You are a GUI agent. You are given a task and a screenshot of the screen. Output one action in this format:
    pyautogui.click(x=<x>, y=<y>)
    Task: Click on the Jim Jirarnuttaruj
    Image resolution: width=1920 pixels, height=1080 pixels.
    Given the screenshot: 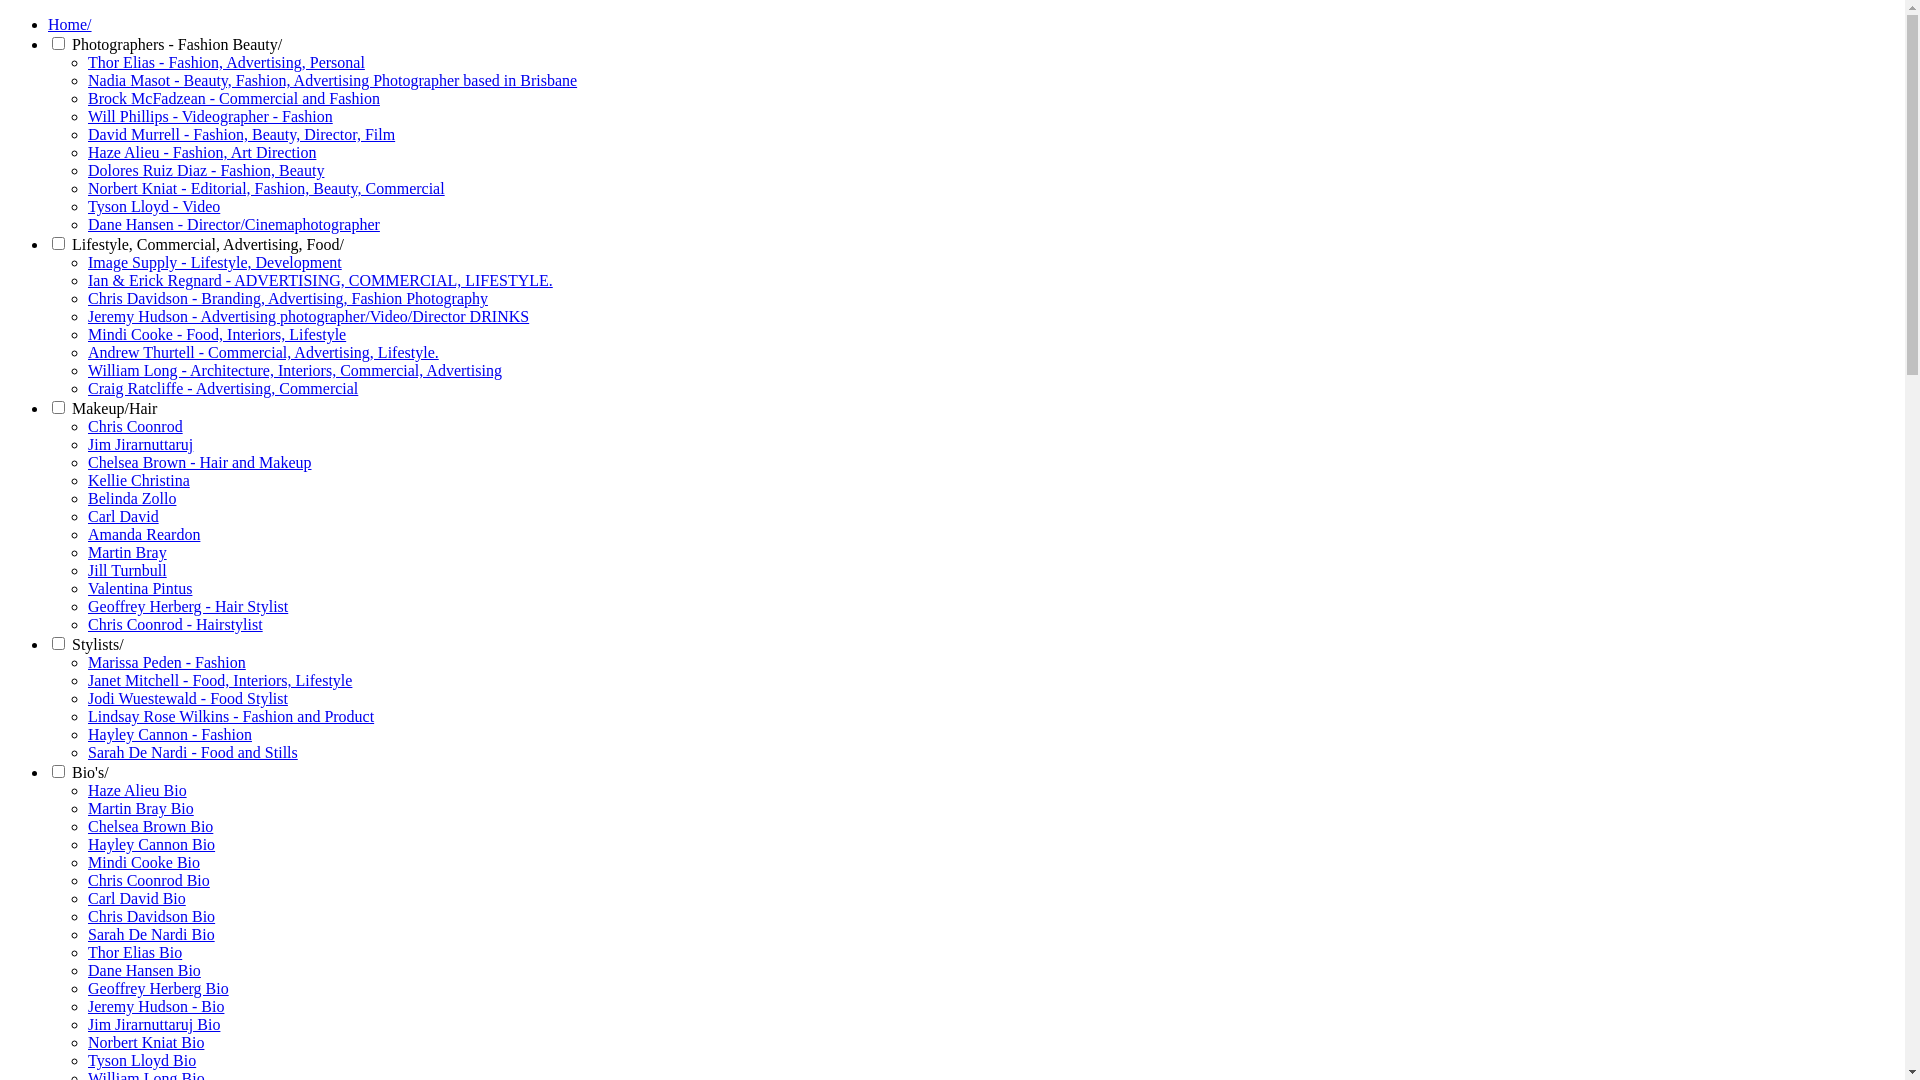 What is the action you would take?
    pyautogui.click(x=140, y=444)
    